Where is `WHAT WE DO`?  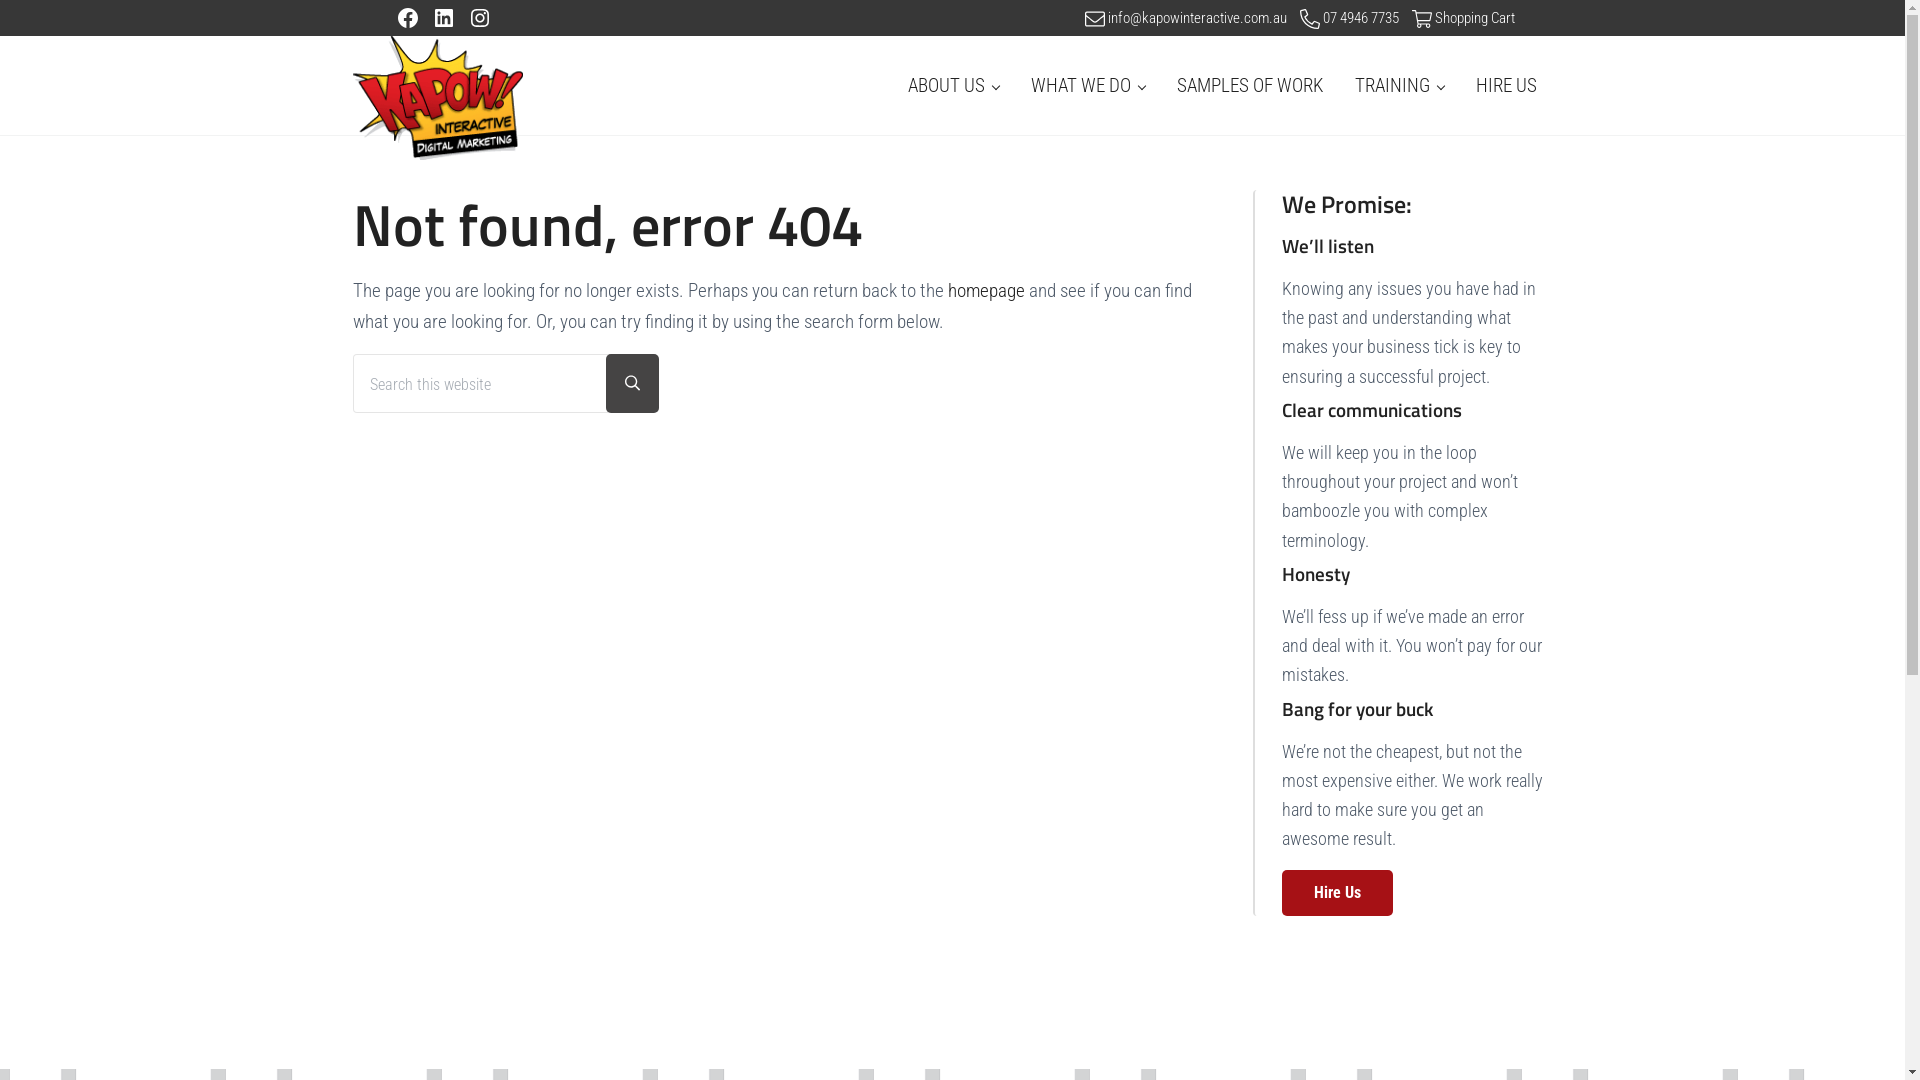
WHAT WE DO is located at coordinates (1086, 86).